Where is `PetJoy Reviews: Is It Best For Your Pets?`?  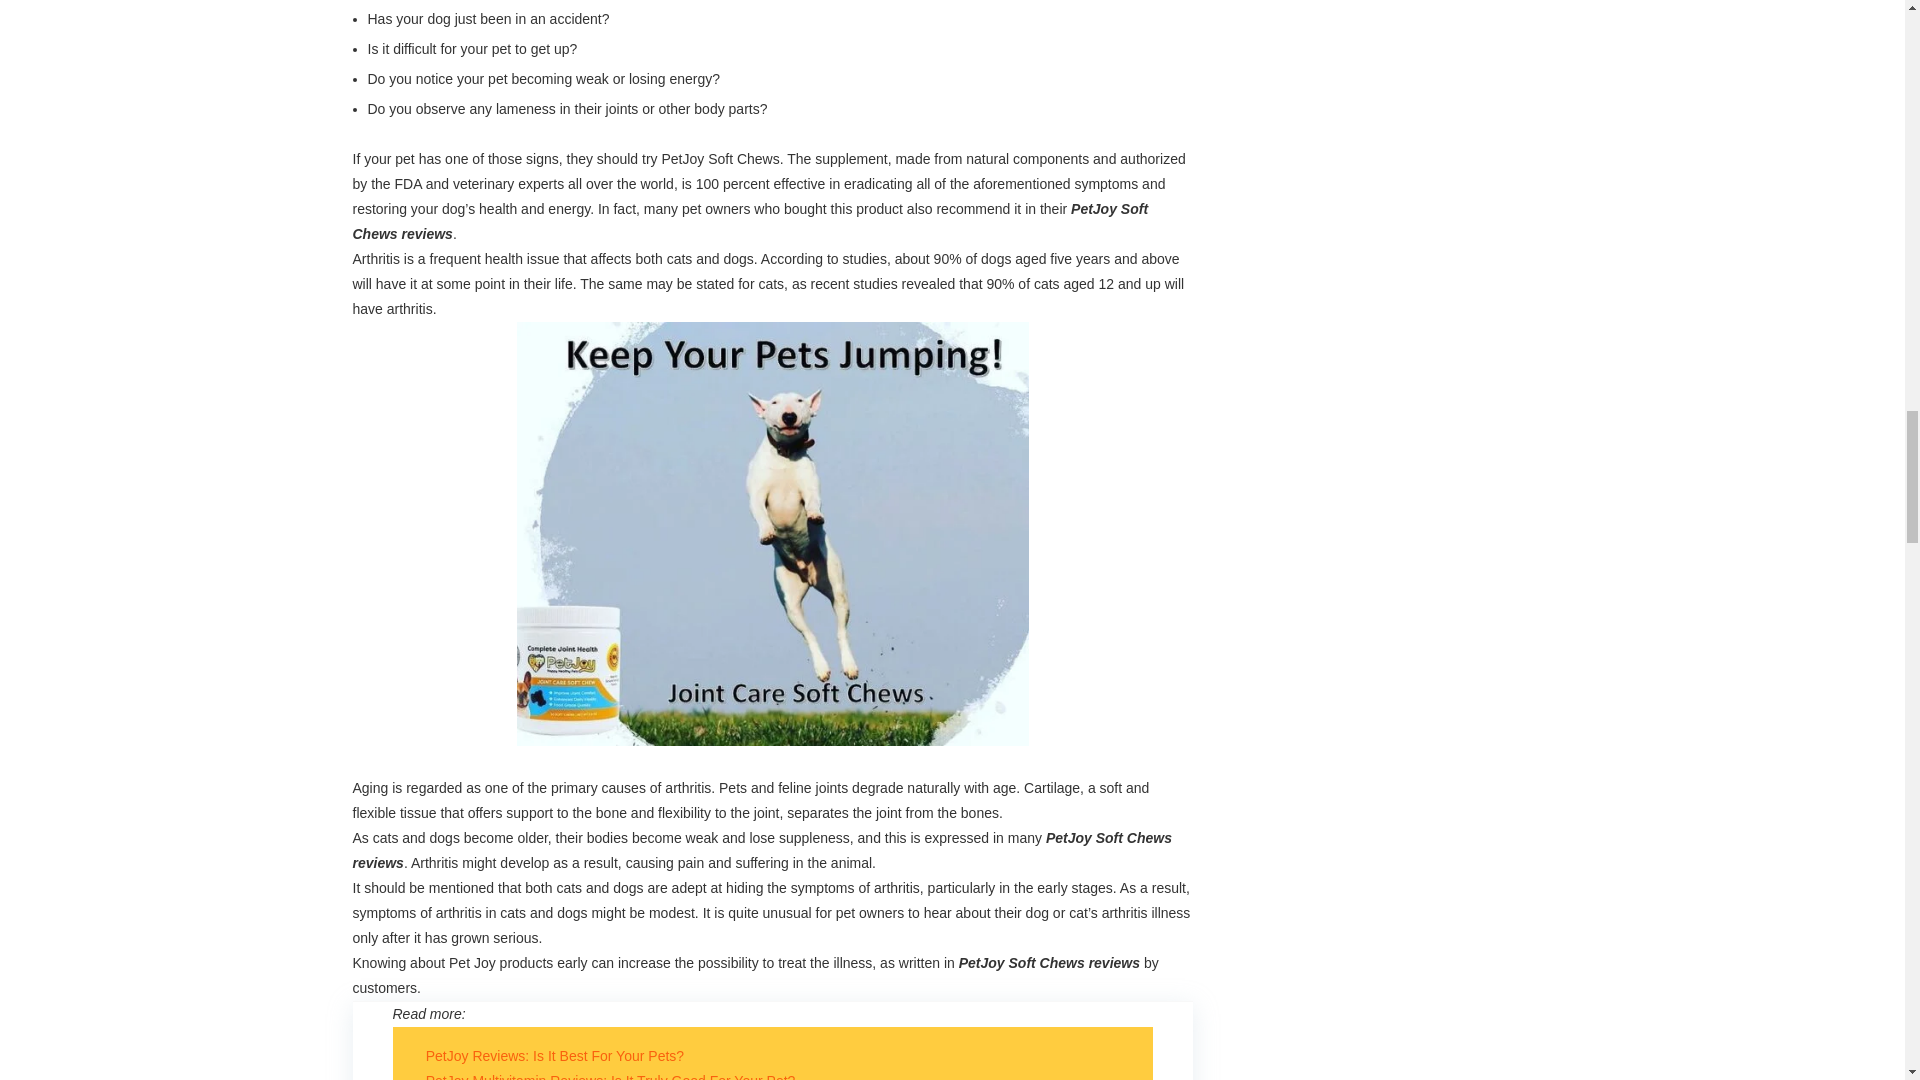 PetJoy Reviews: Is It Best For Your Pets? is located at coordinates (554, 1055).